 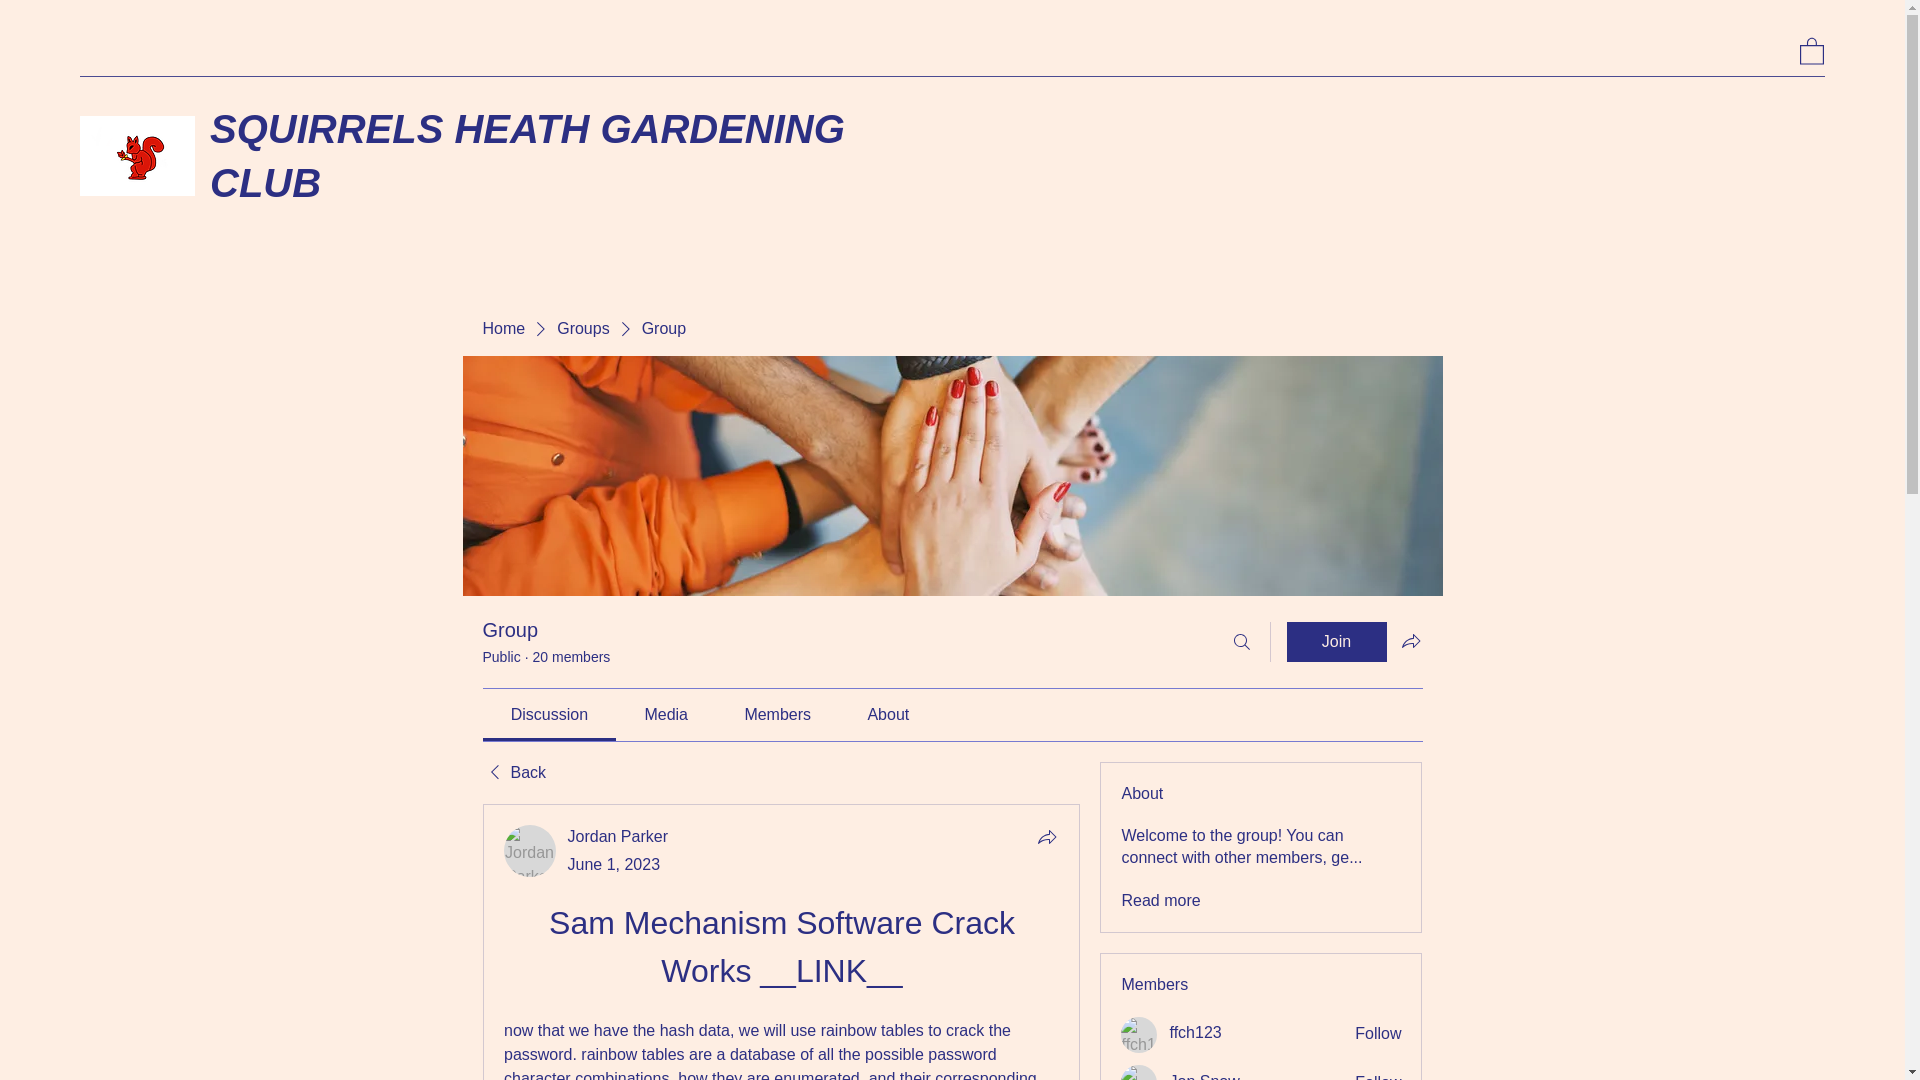 I want to click on Home, so click(x=502, y=328).